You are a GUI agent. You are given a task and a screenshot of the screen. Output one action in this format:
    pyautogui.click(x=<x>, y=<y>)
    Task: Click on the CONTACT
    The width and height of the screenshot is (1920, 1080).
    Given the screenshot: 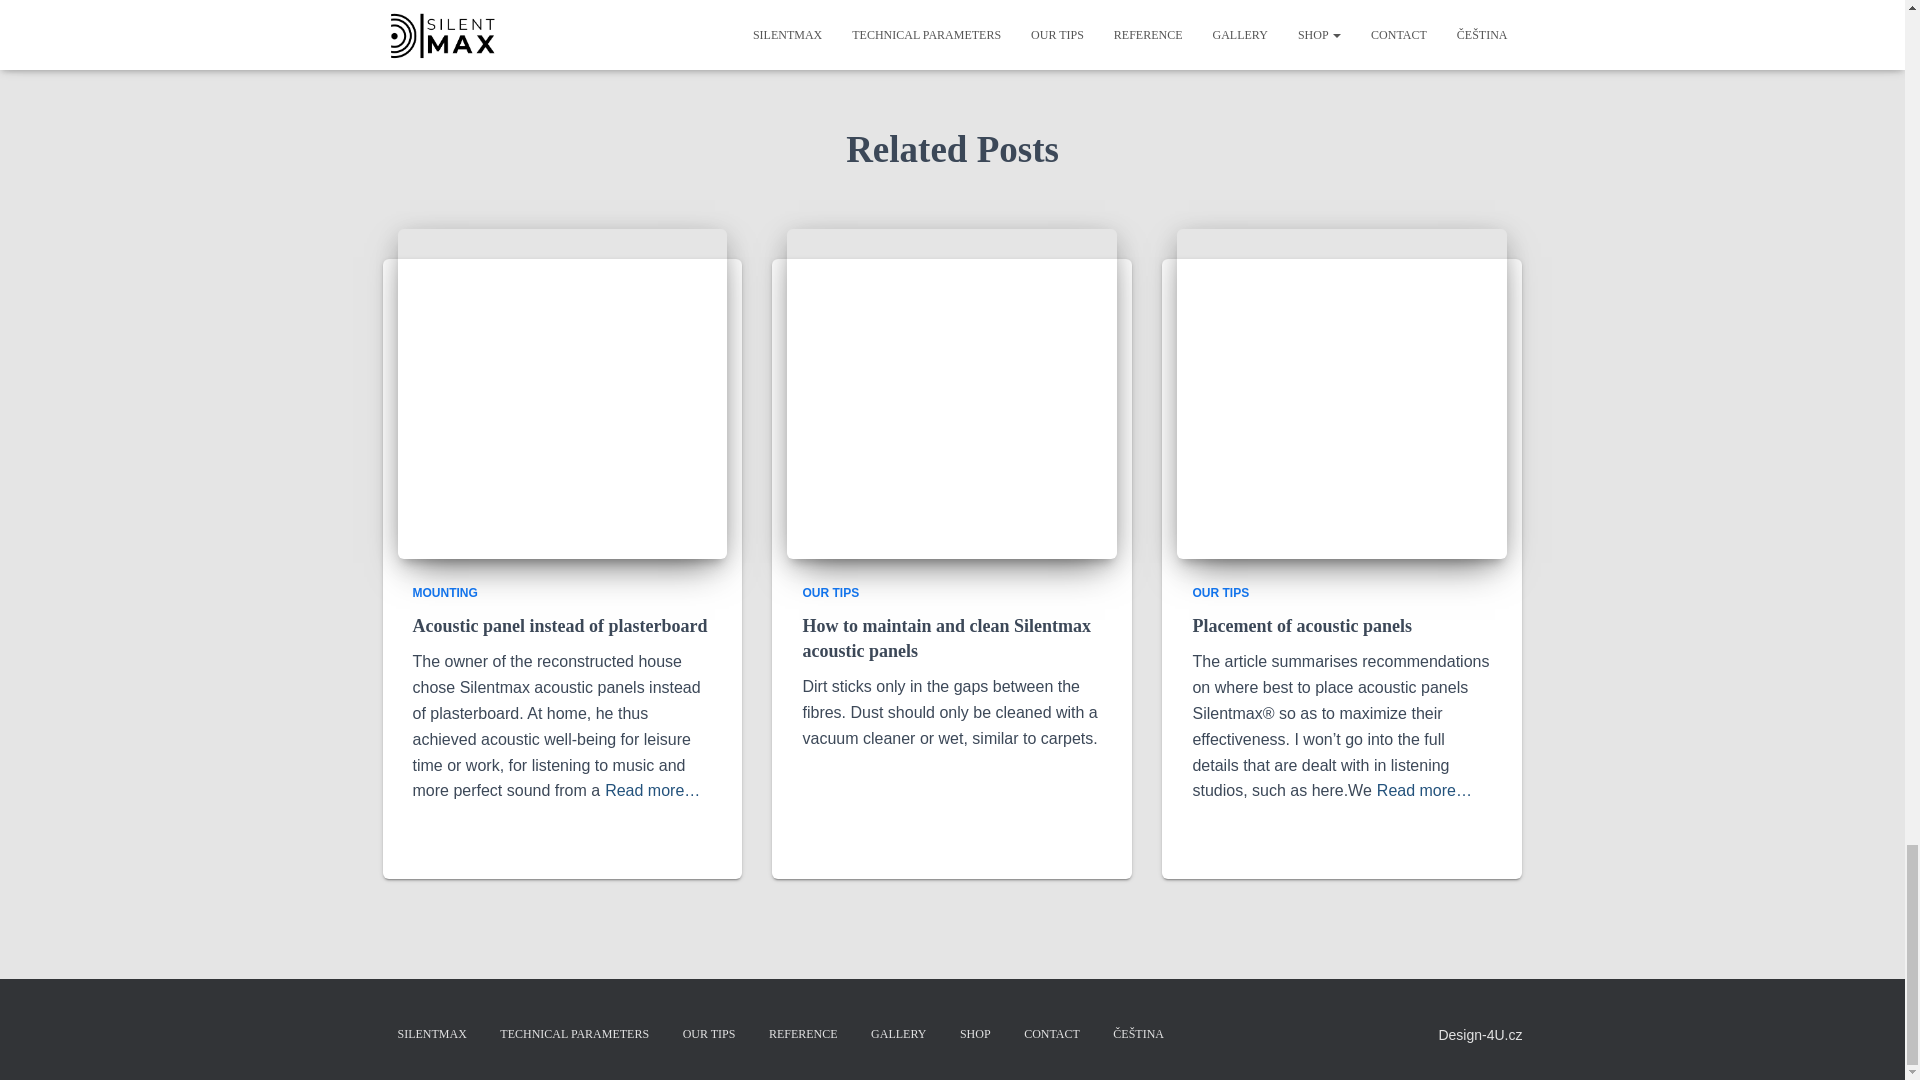 What is the action you would take?
    pyautogui.click(x=1052, y=1034)
    